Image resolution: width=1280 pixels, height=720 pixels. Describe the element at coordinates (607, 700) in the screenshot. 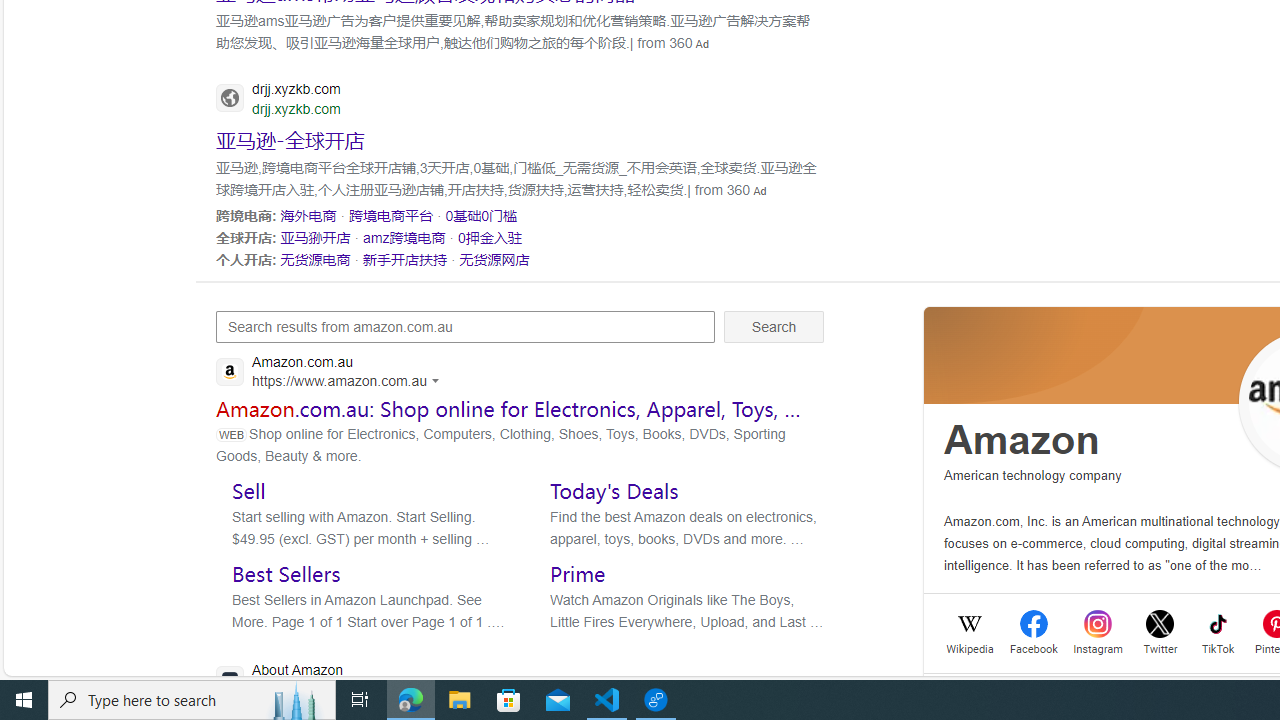

I see `Visual Studio Code - 1 running window` at that location.